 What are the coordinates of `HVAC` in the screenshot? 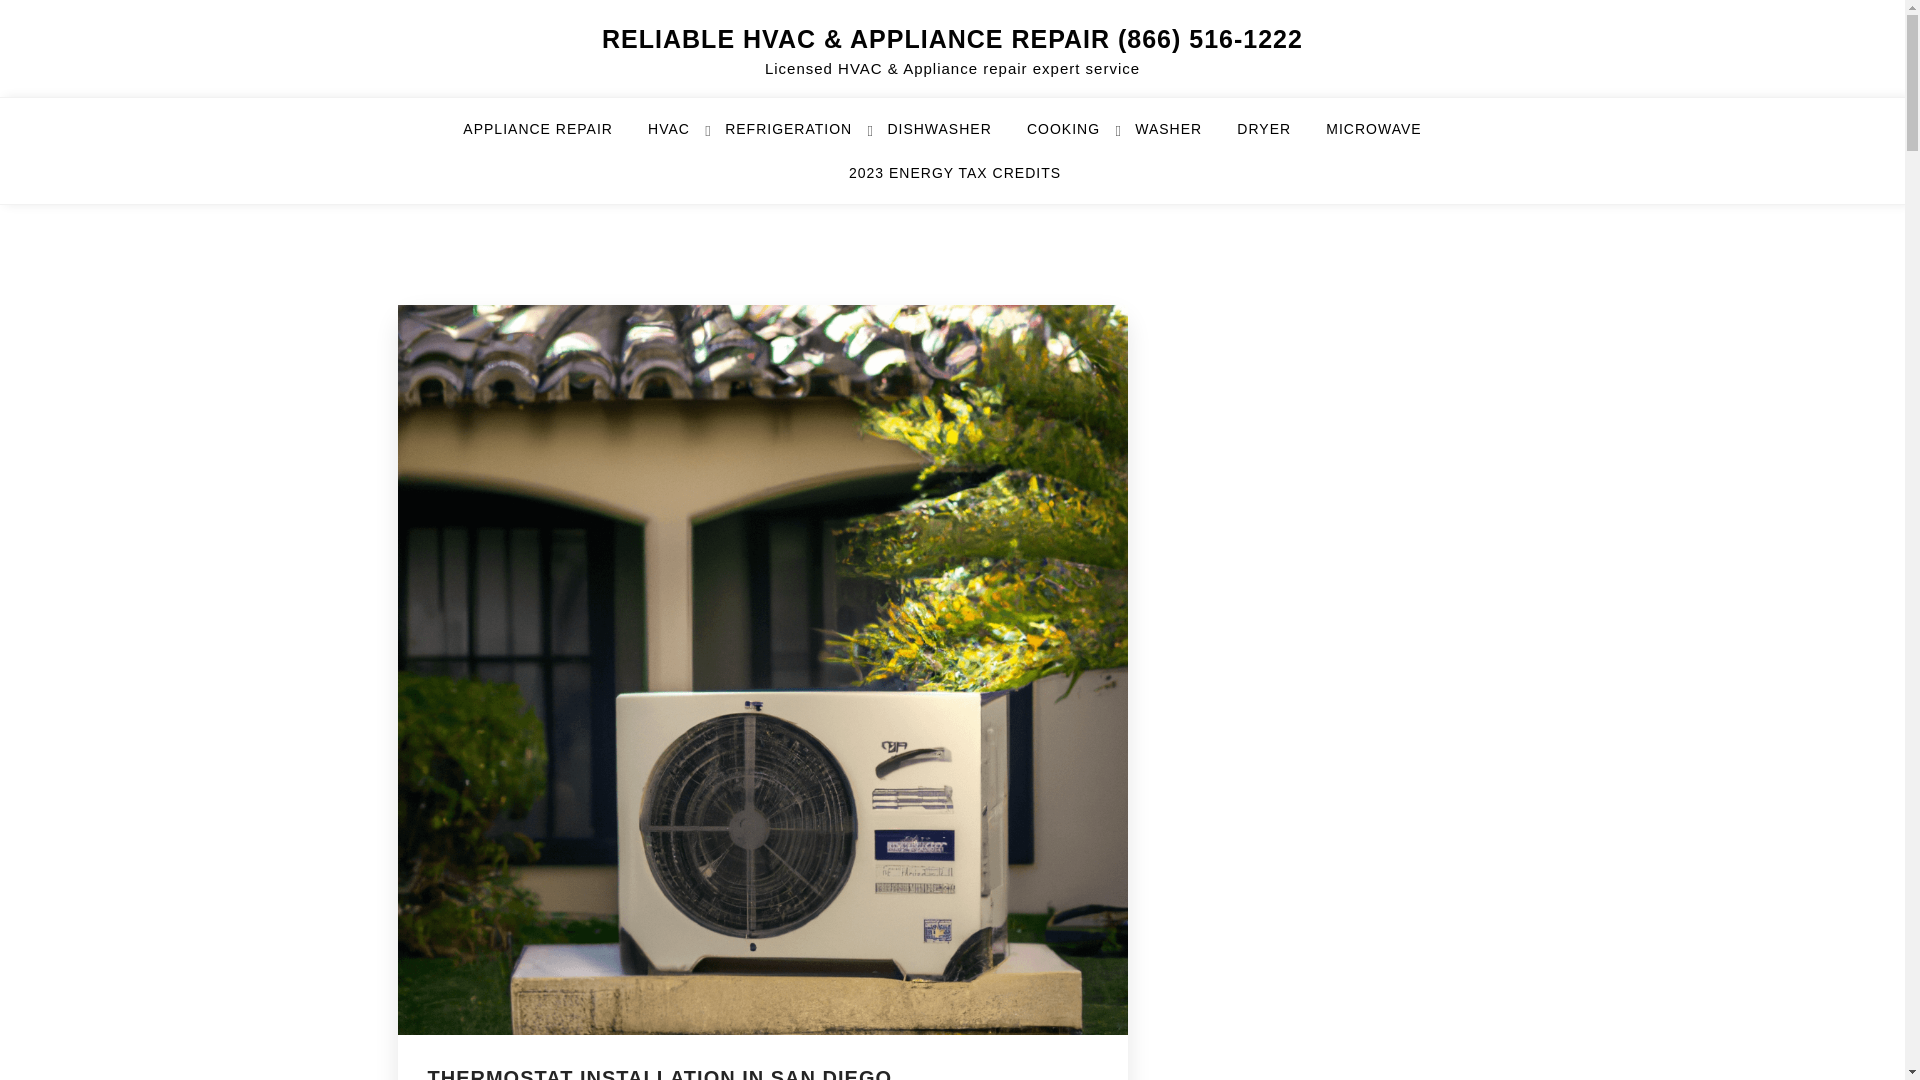 It's located at (681, 137).